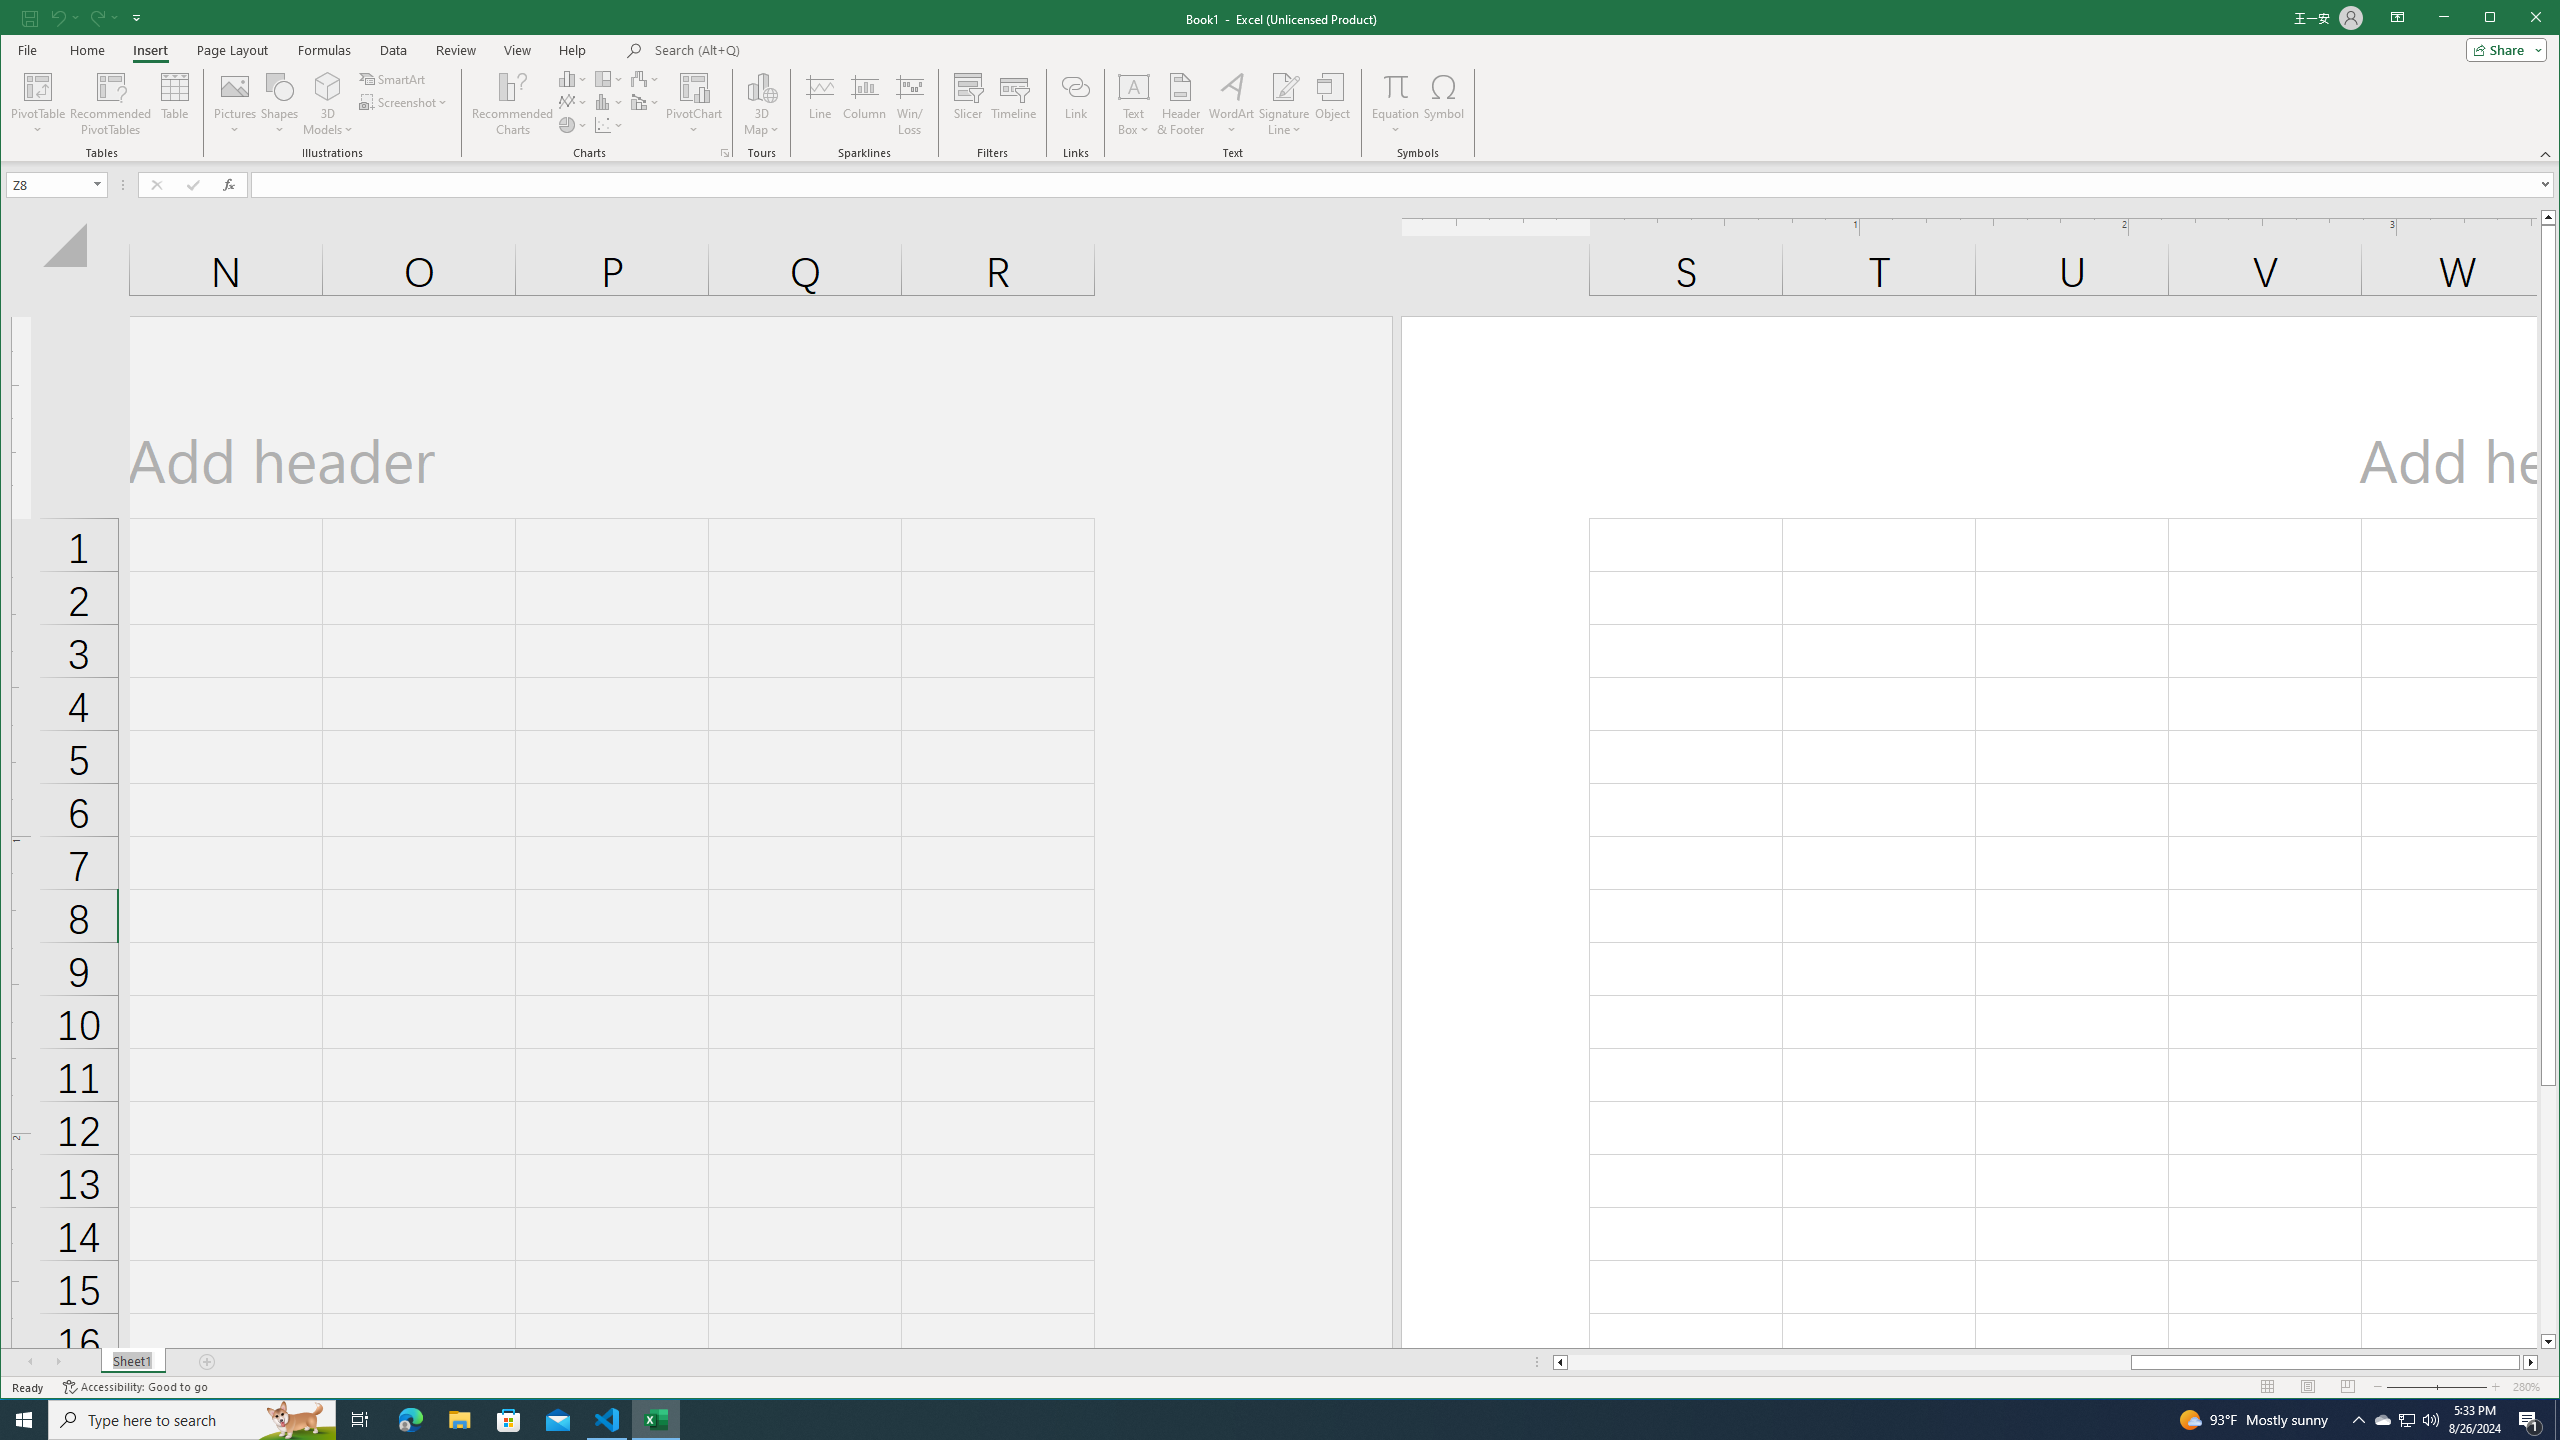 The width and height of the screenshot is (2560, 1440). Describe the element at coordinates (573, 102) in the screenshot. I see `Insert Line or Area Chart` at that location.